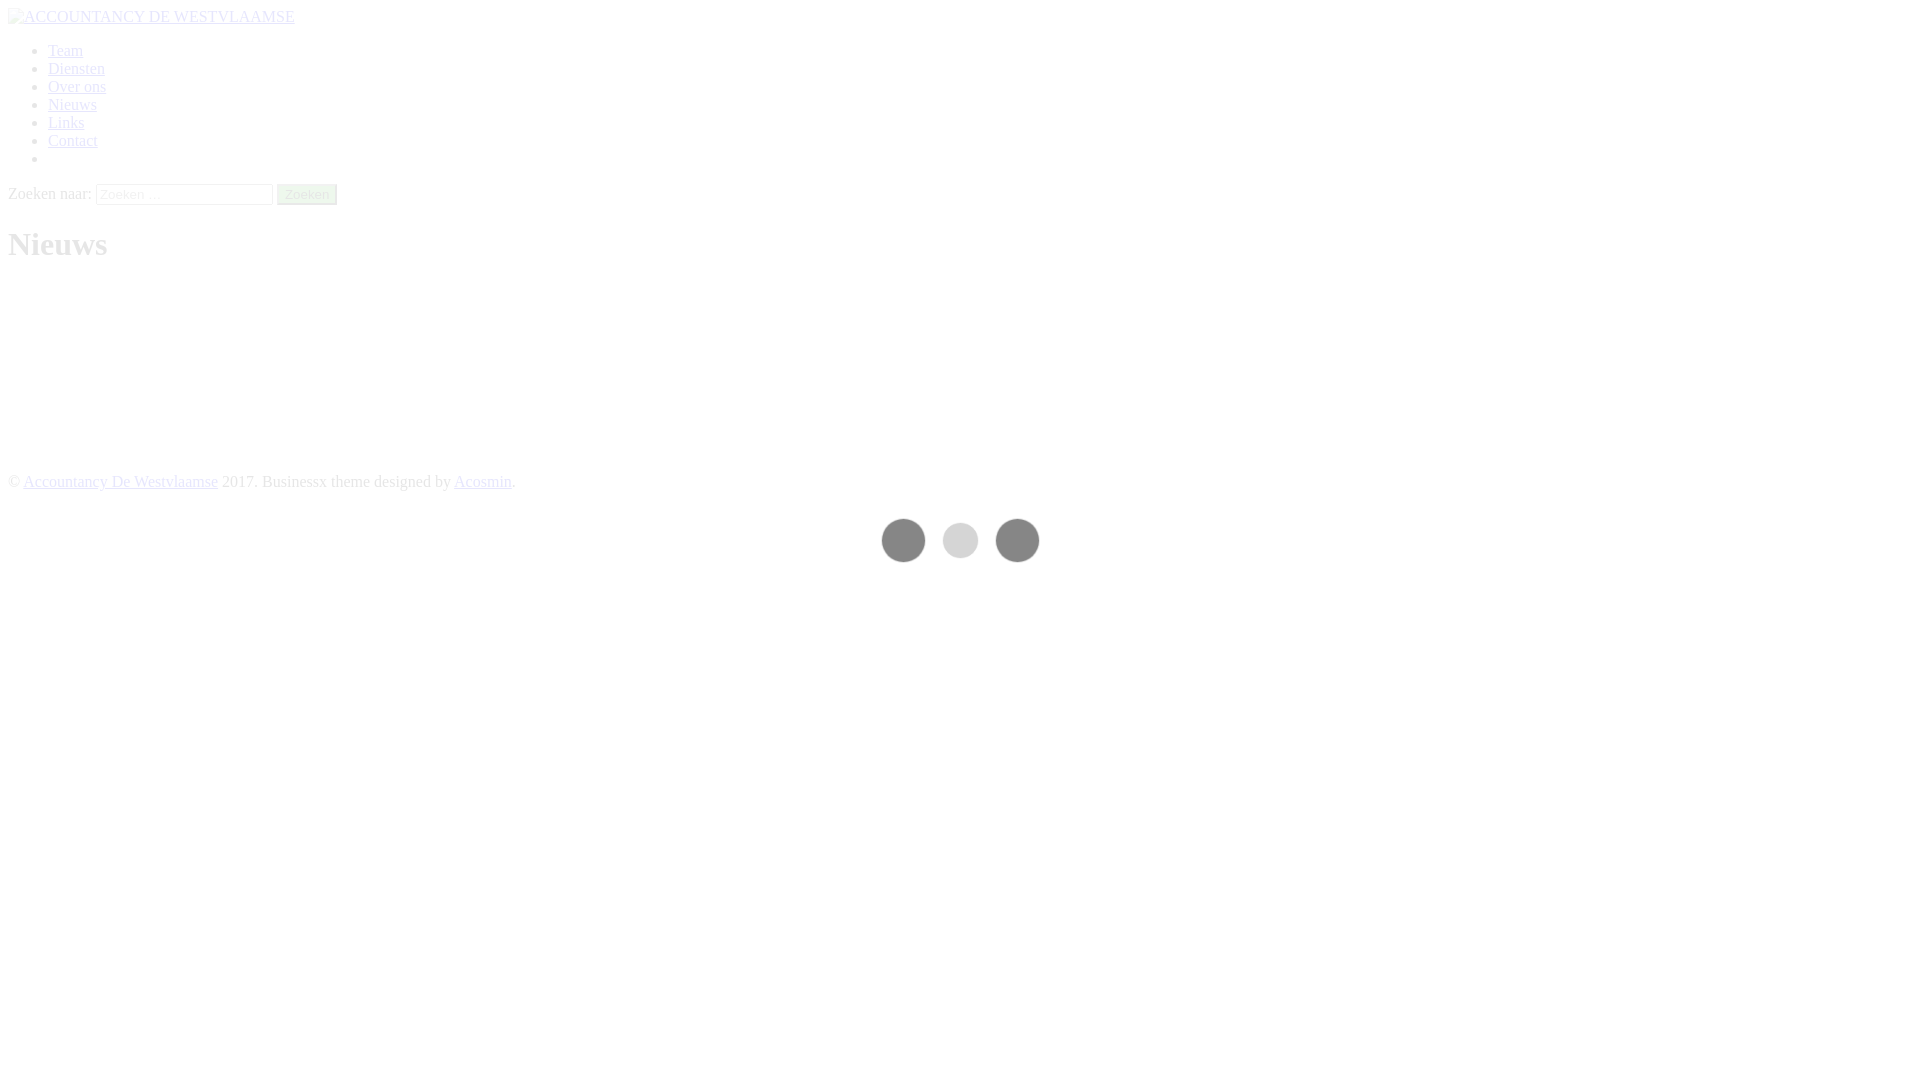  What do you see at coordinates (73, 140) in the screenshot?
I see `Contact` at bounding box center [73, 140].